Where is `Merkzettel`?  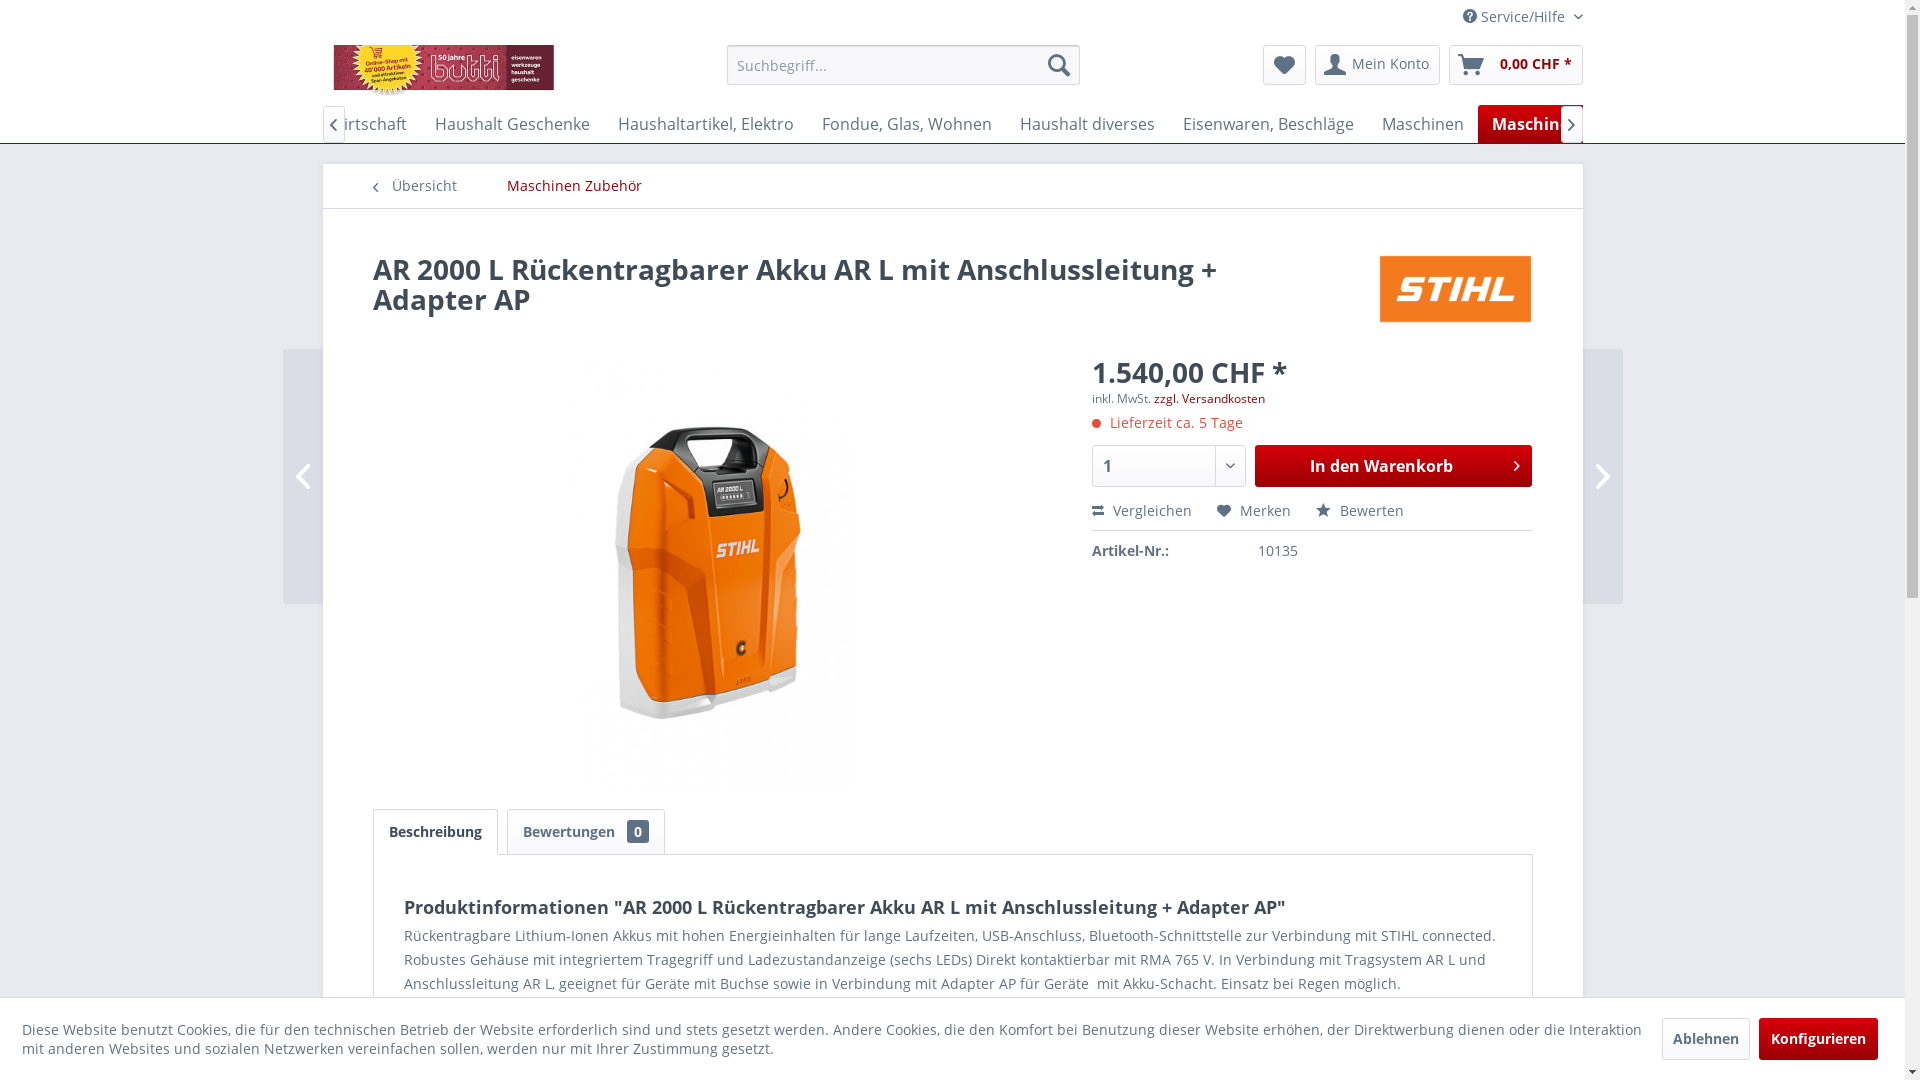
Merkzettel is located at coordinates (1284, 65).